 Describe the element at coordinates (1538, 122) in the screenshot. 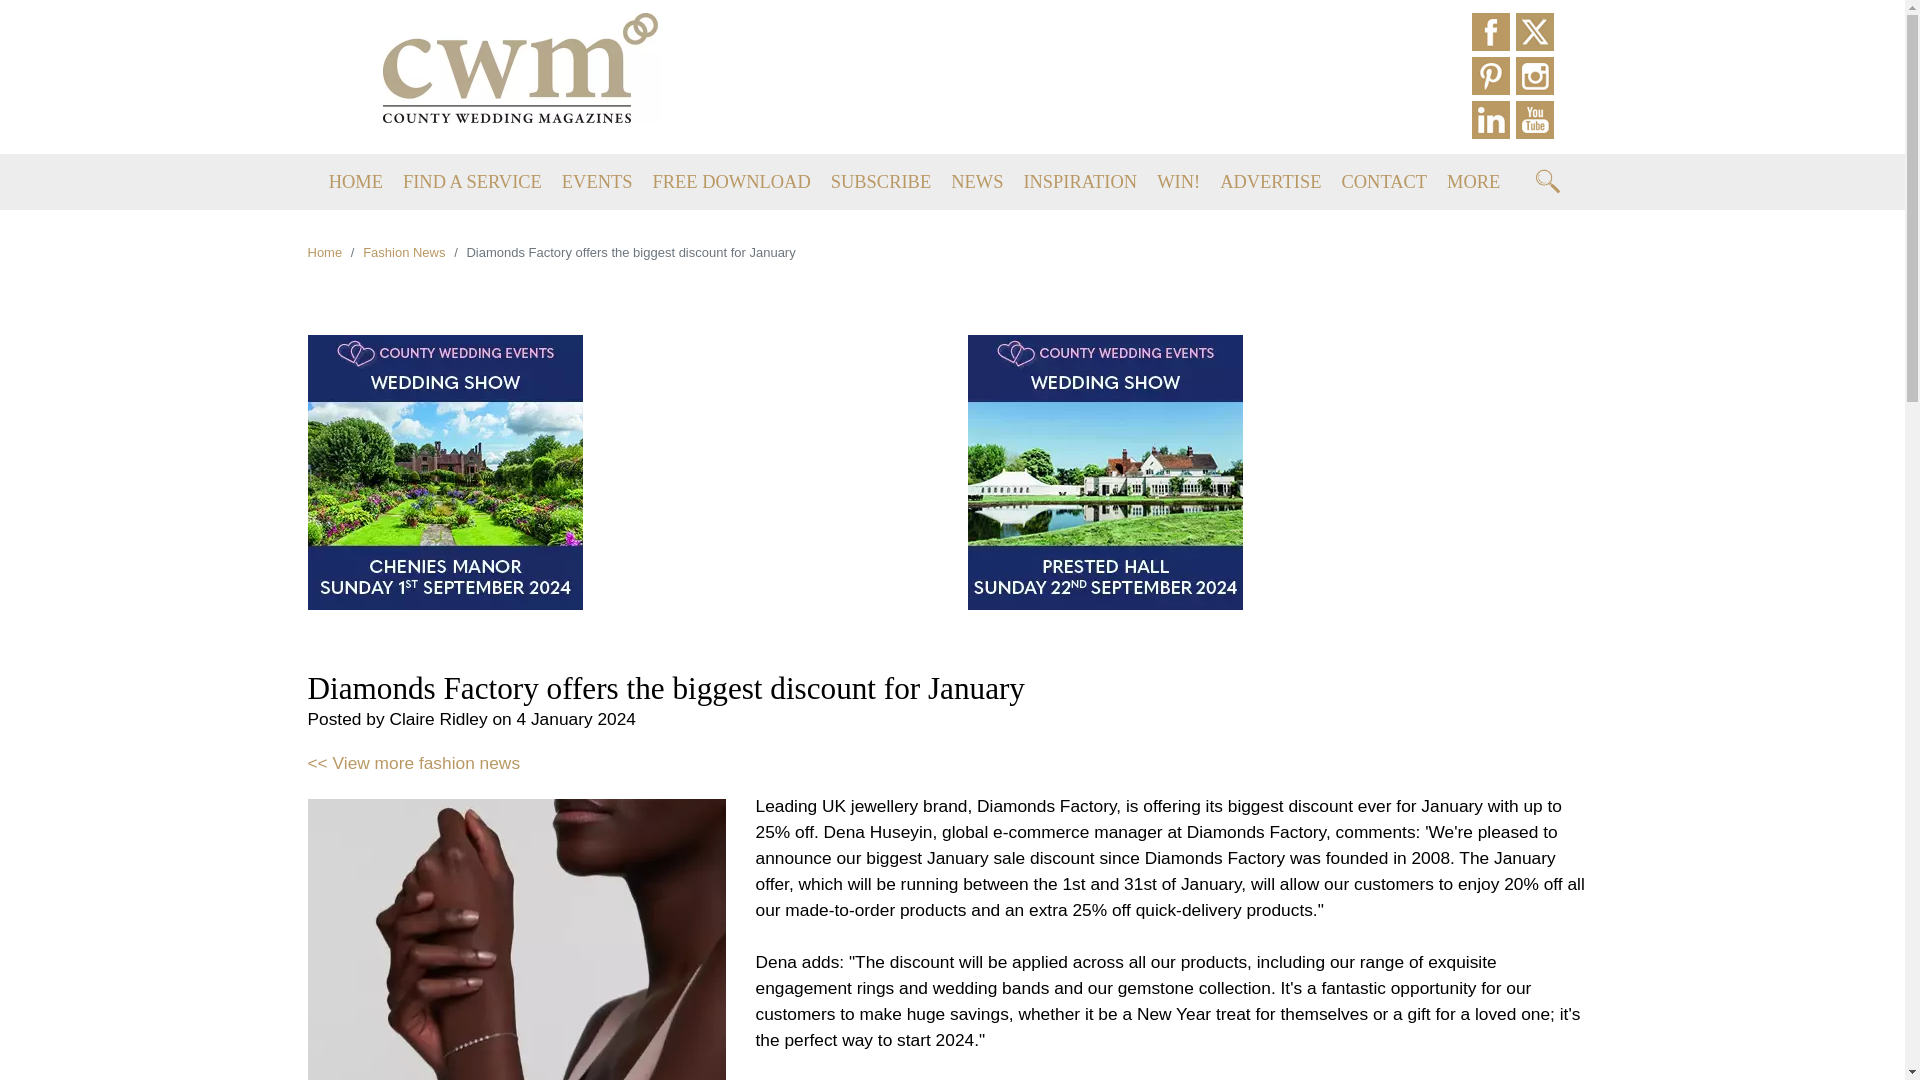

I see `Follow County Wedding Magazines on YouTube` at that location.